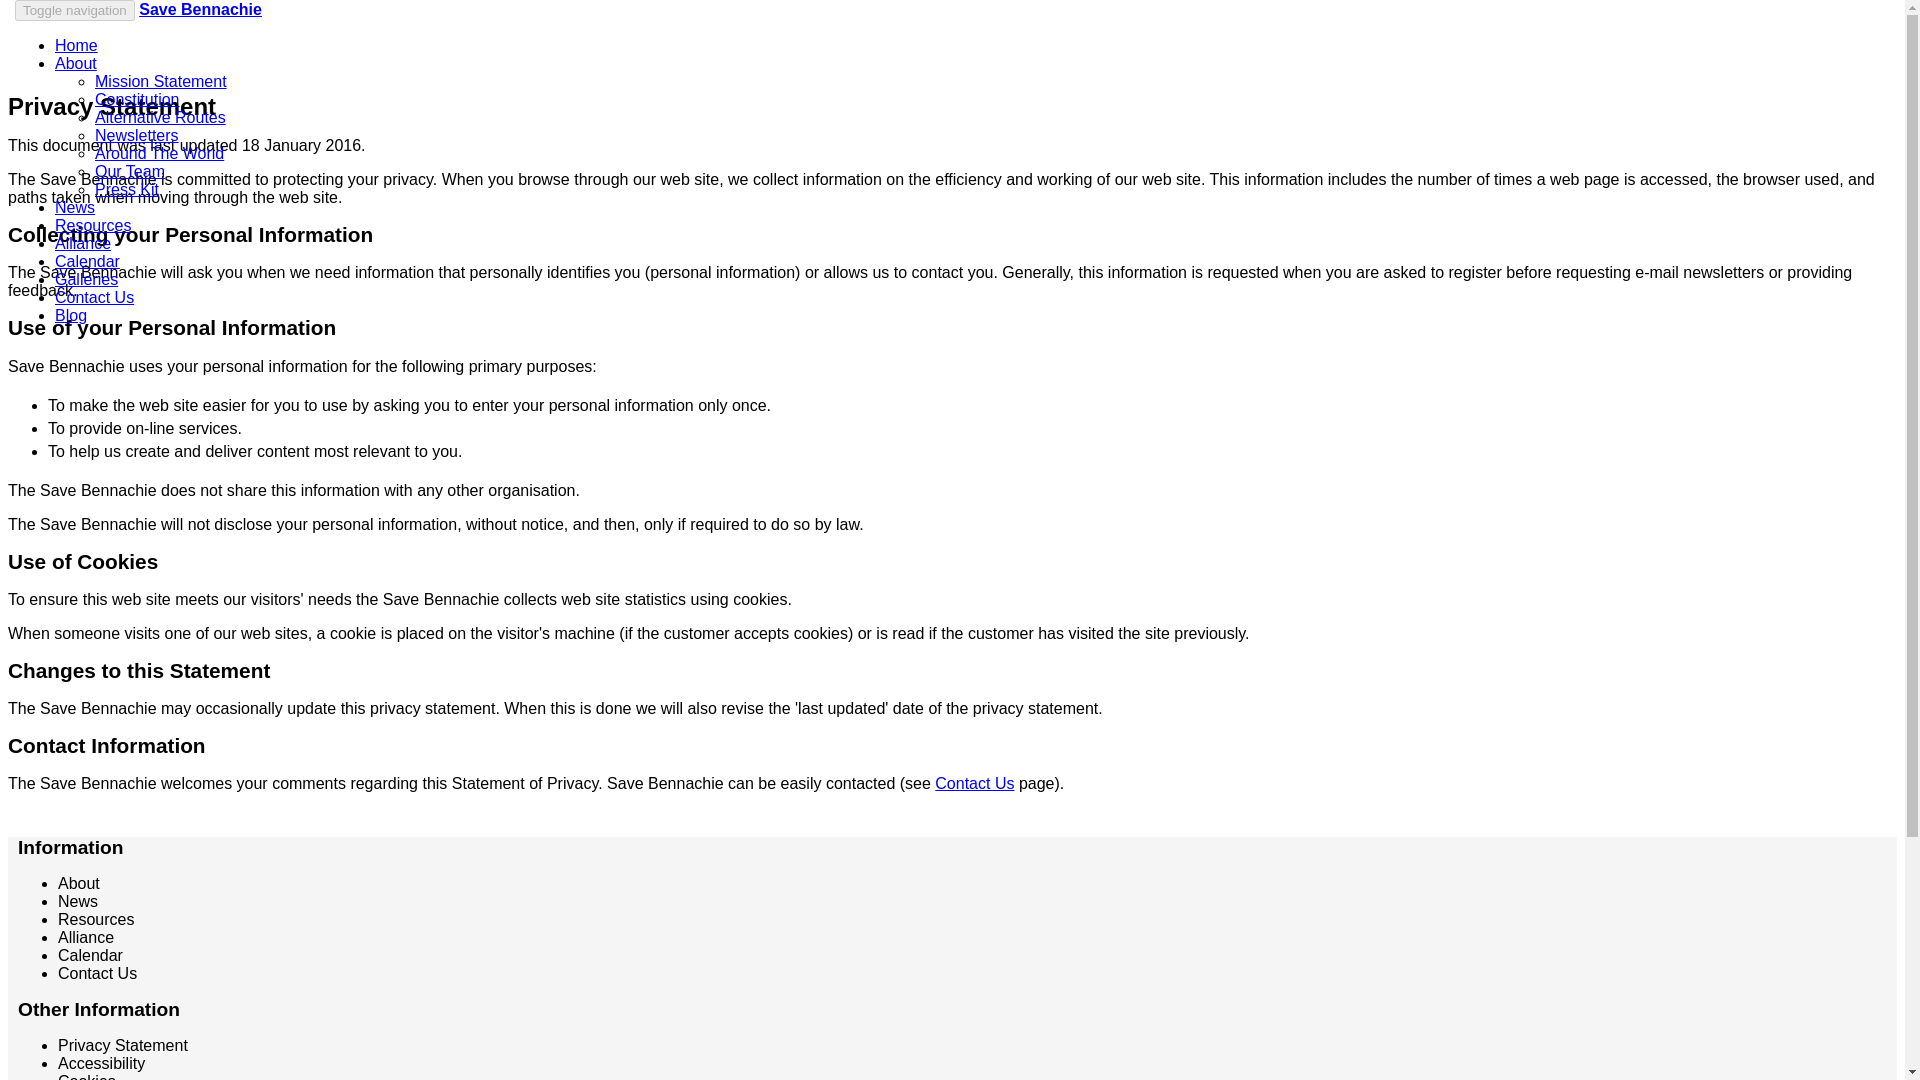  I want to click on Resources, so click(96, 919).